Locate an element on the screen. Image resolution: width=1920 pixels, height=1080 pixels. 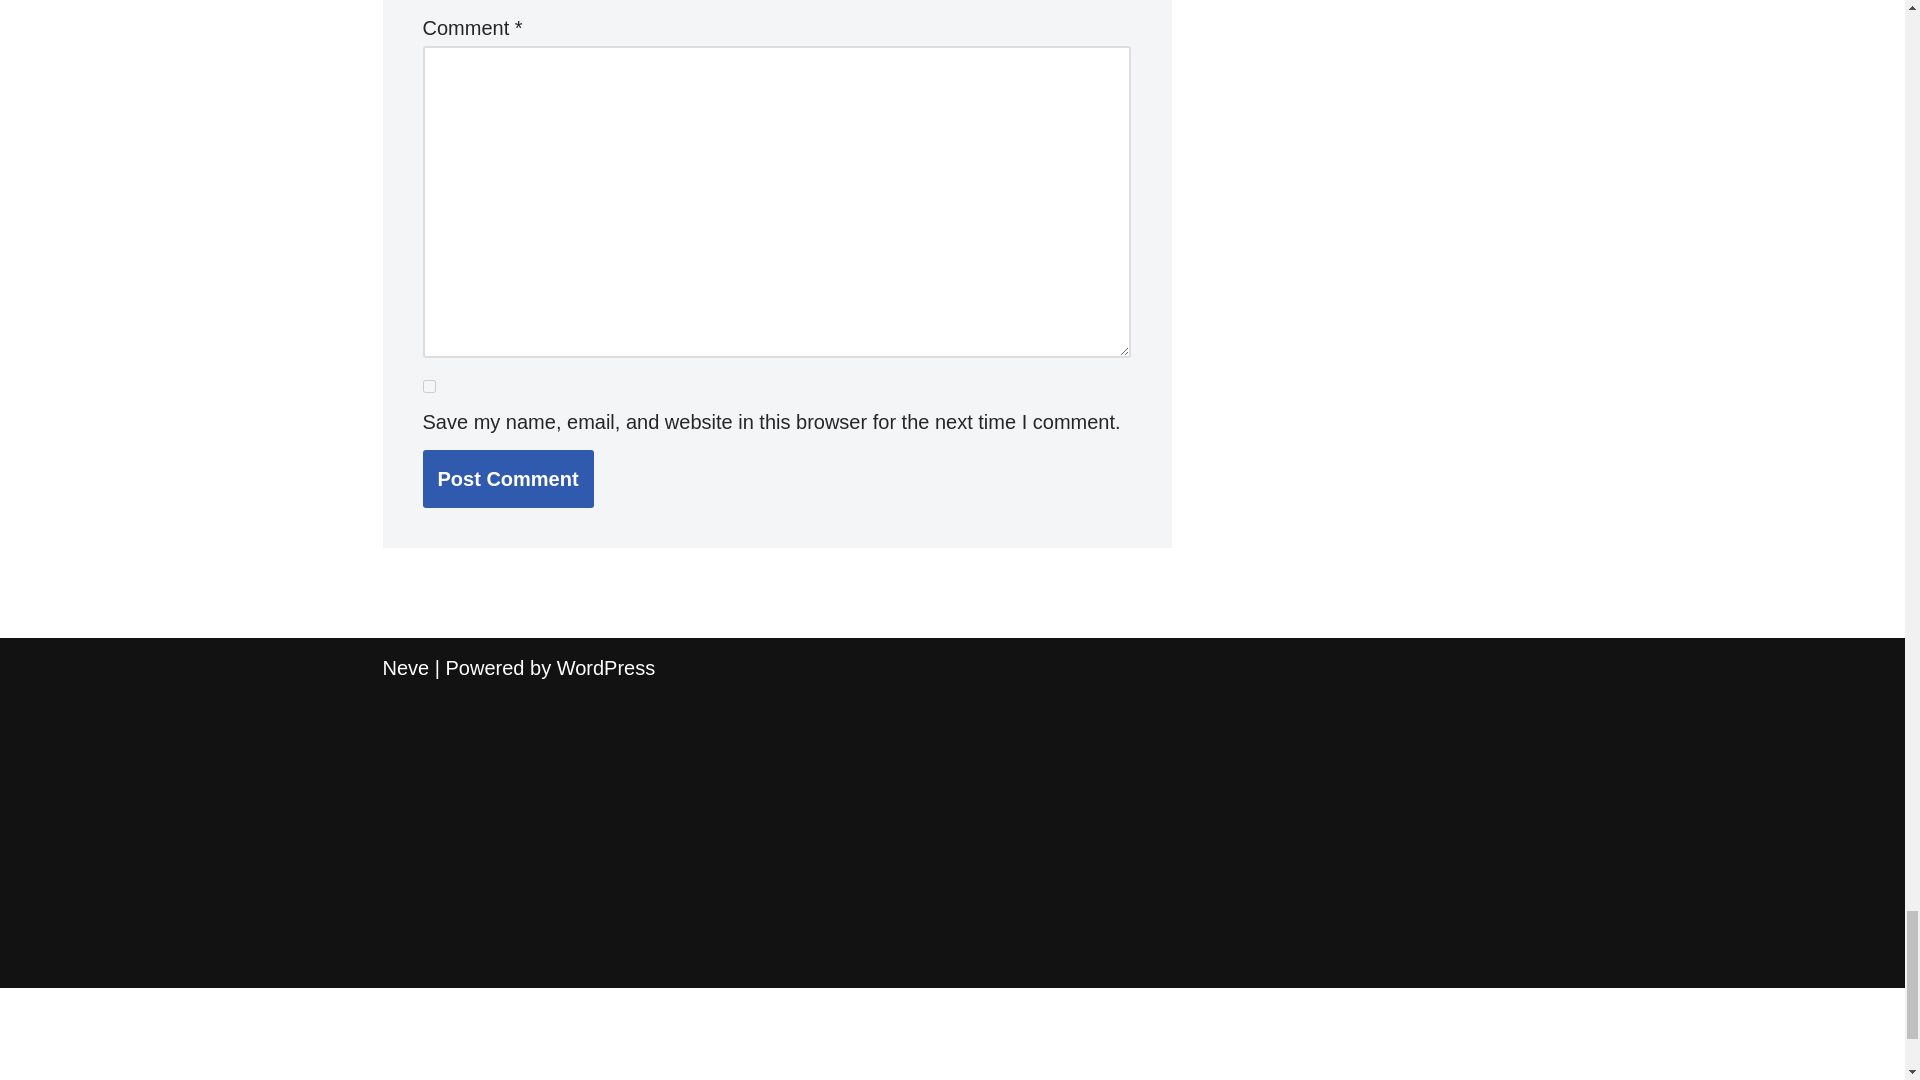
Neve is located at coordinates (405, 668).